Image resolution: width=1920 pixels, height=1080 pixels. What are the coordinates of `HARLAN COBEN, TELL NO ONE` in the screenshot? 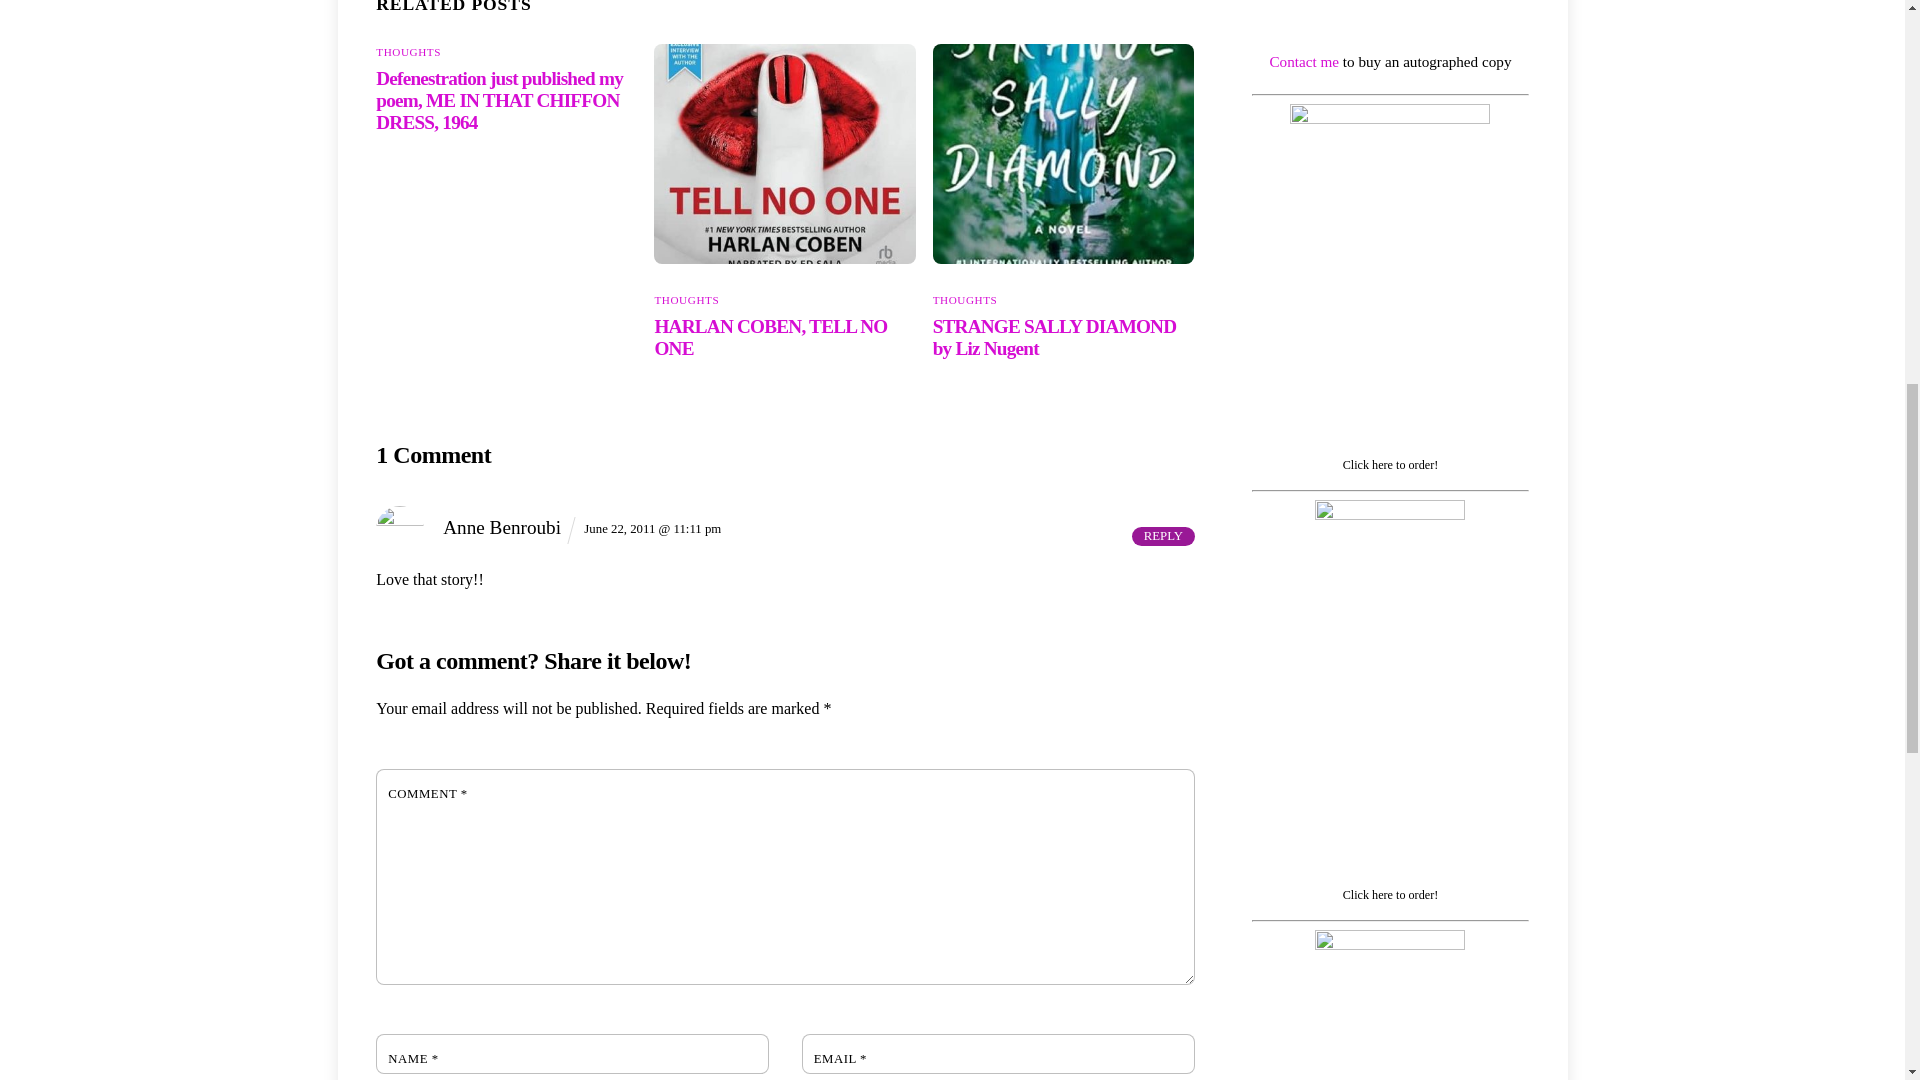 It's located at (784, 154).